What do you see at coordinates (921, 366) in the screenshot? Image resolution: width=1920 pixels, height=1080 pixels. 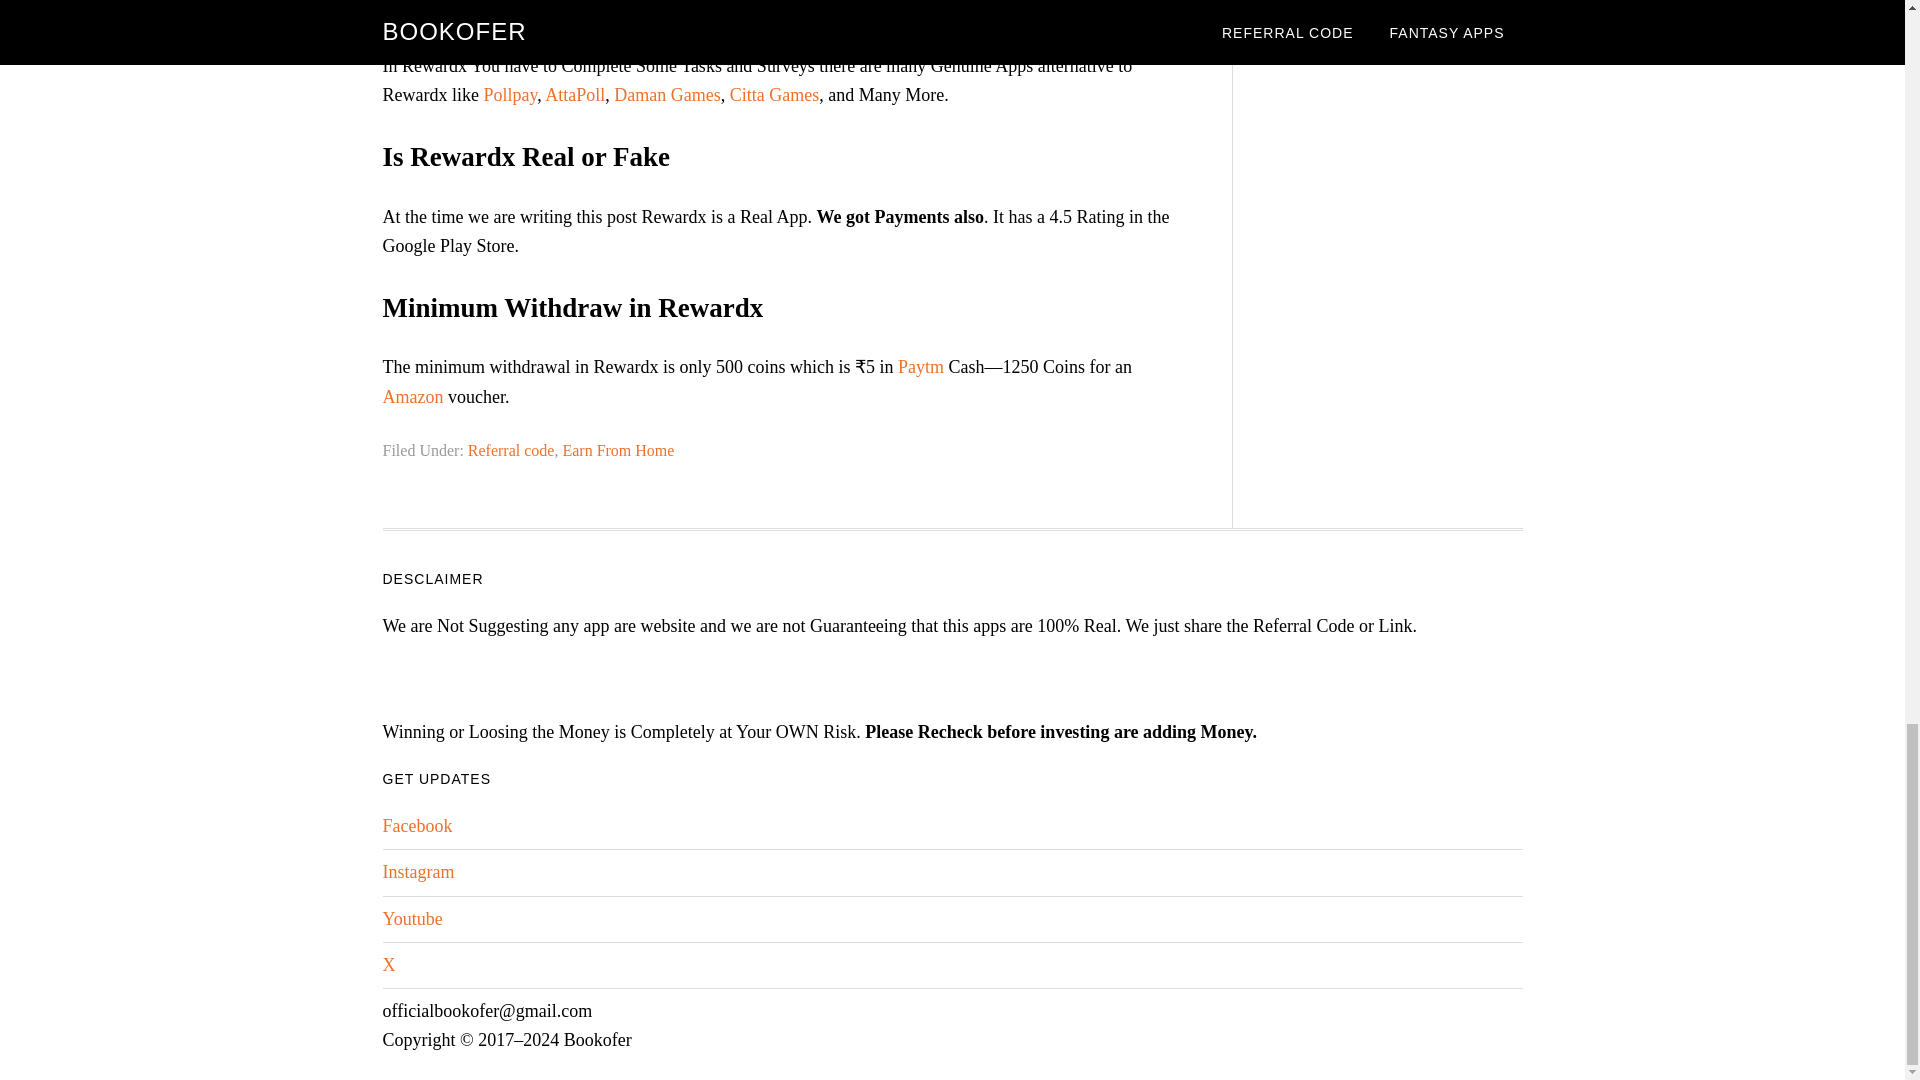 I see `Paytm` at bounding box center [921, 366].